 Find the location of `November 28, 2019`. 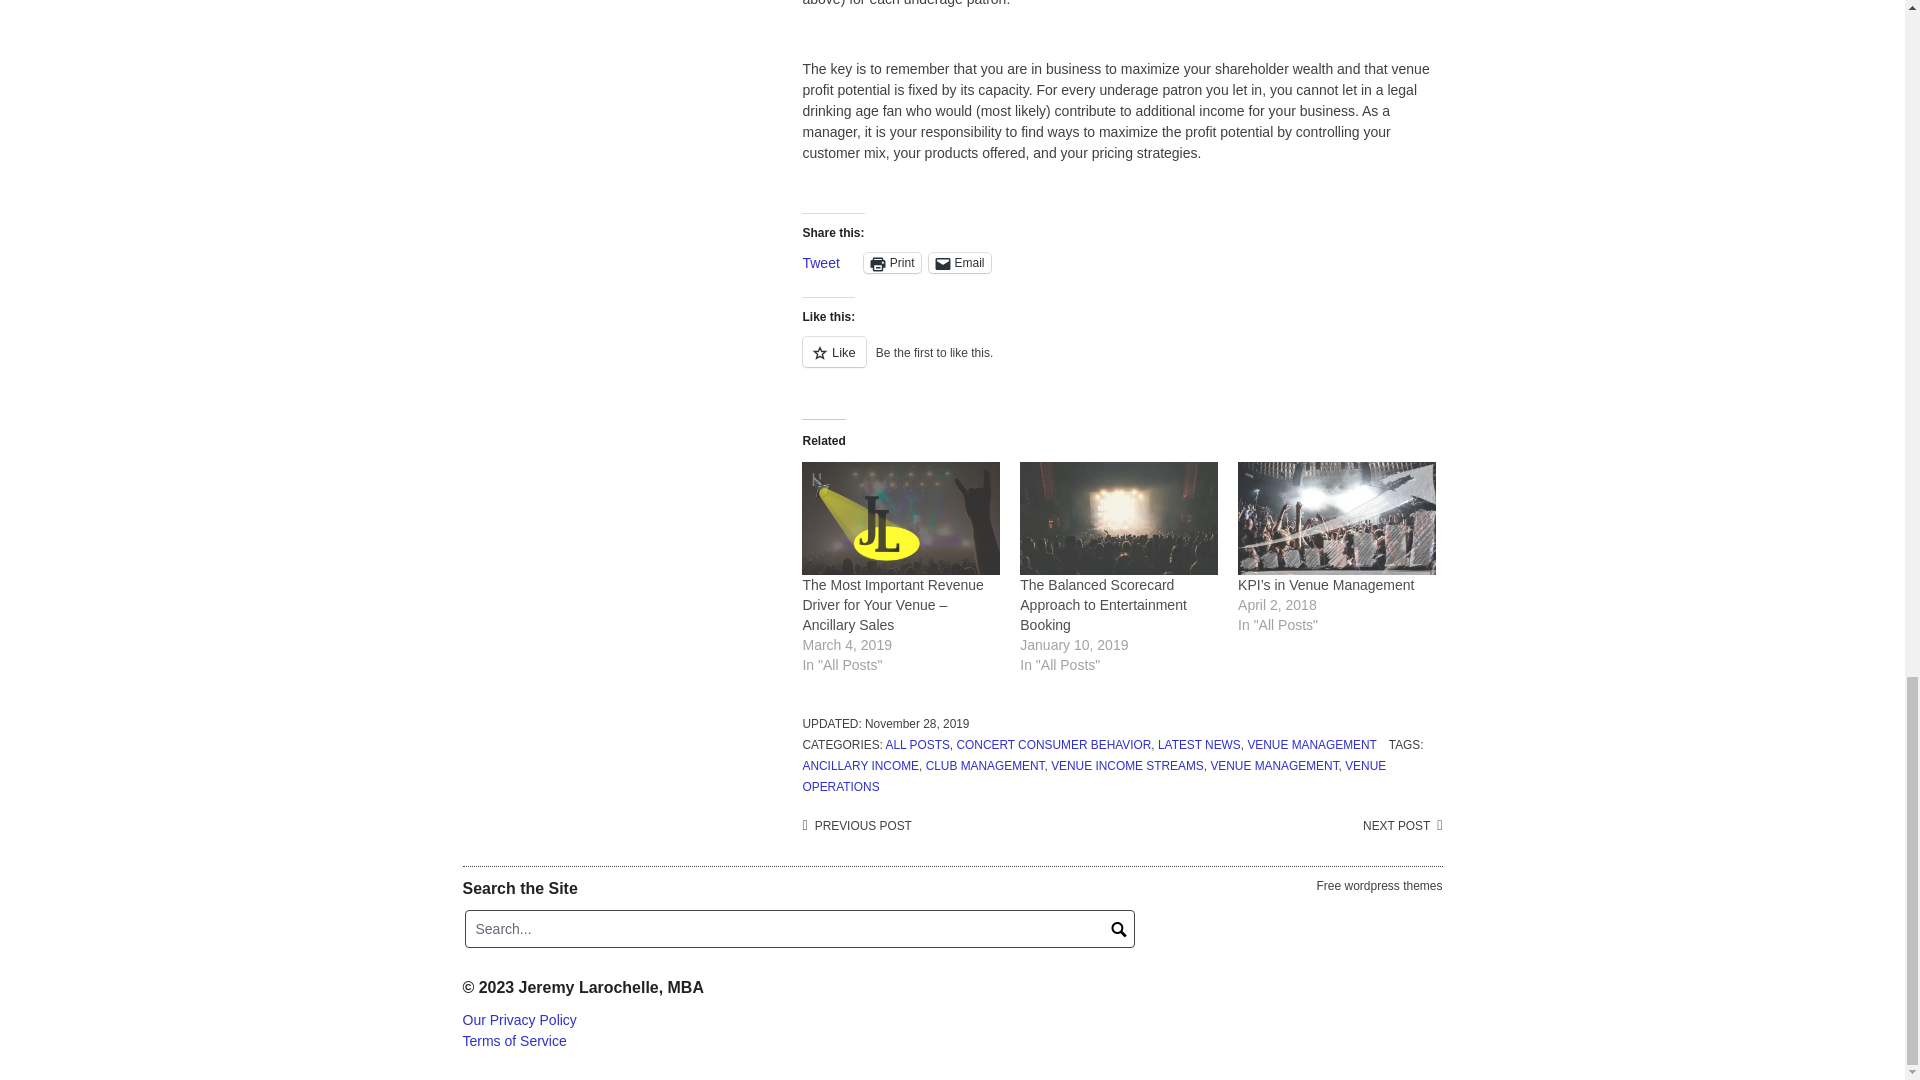

November 28, 2019 is located at coordinates (917, 724).